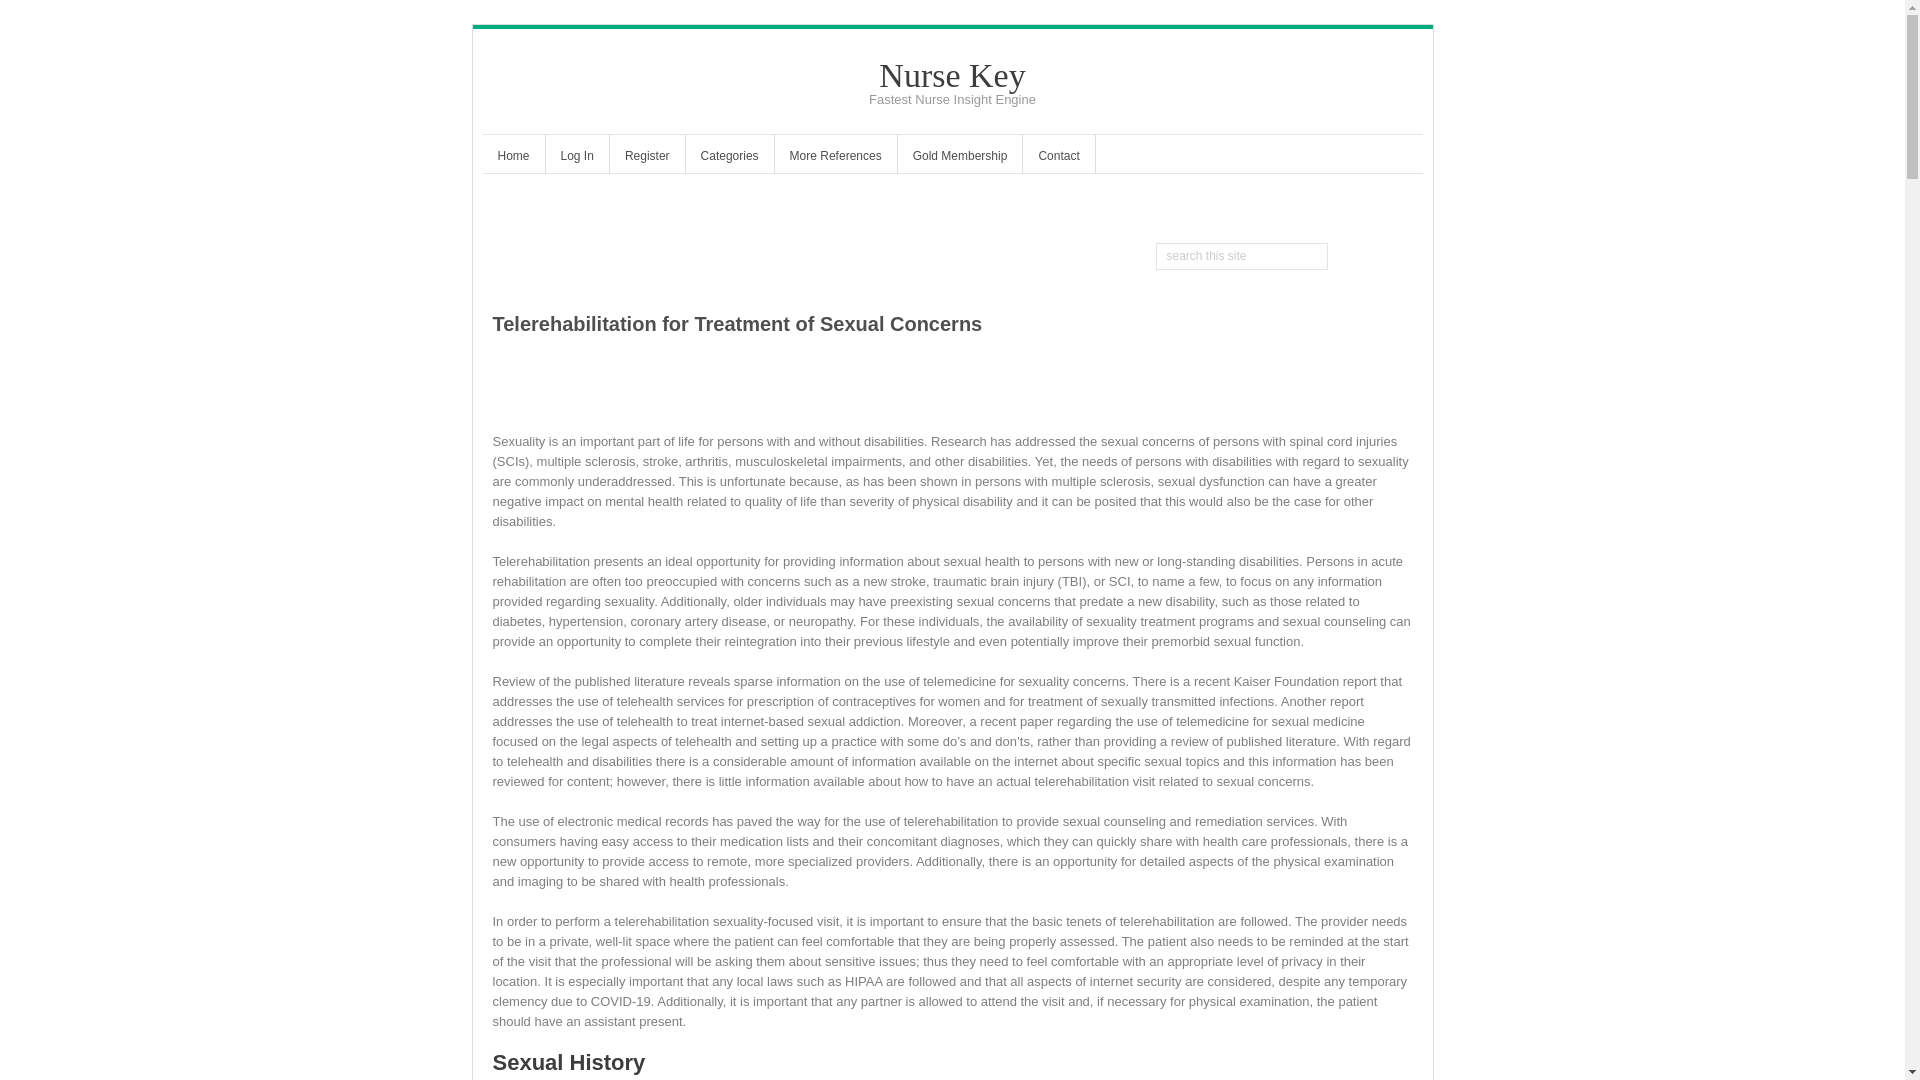 The height and width of the screenshot is (1080, 1920). Describe the element at coordinates (960, 158) in the screenshot. I see `Gold Membership` at that location.